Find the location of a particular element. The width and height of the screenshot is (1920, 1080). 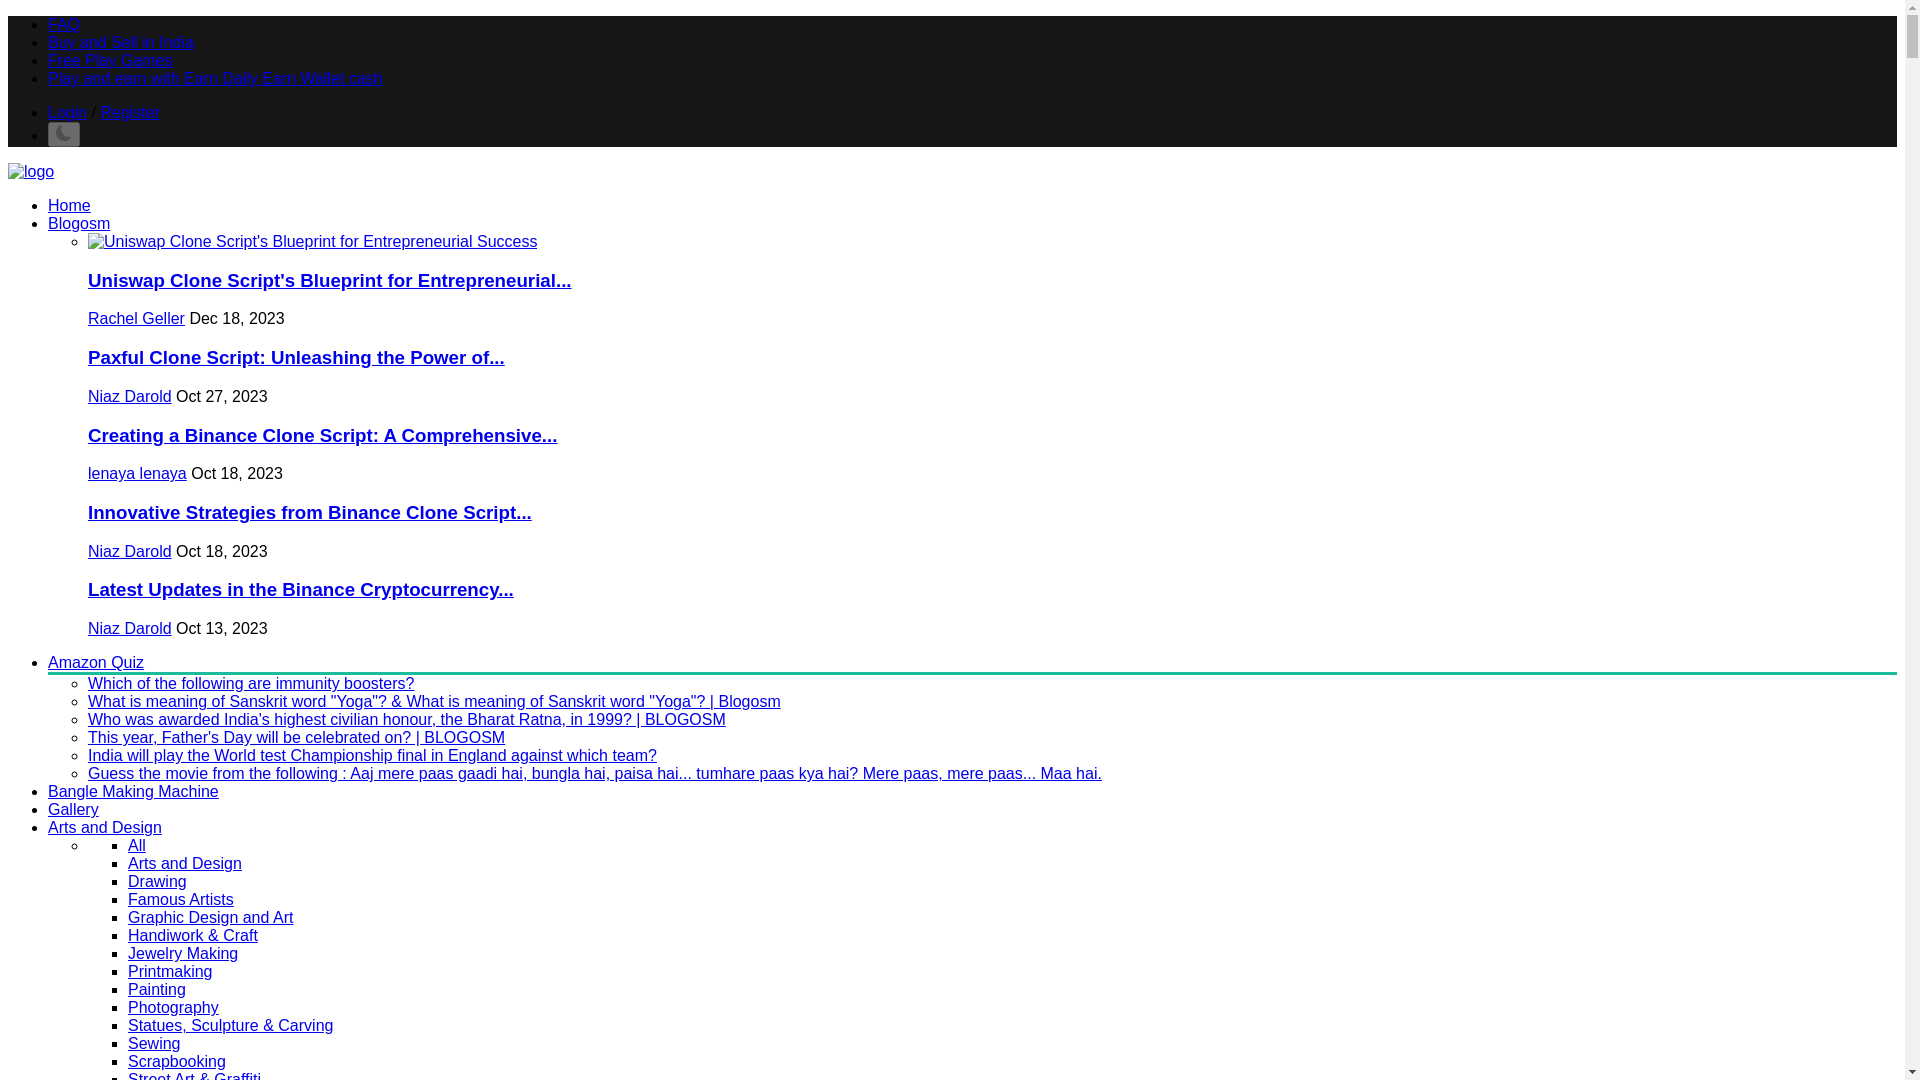

Home is located at coordinates (69, 204).